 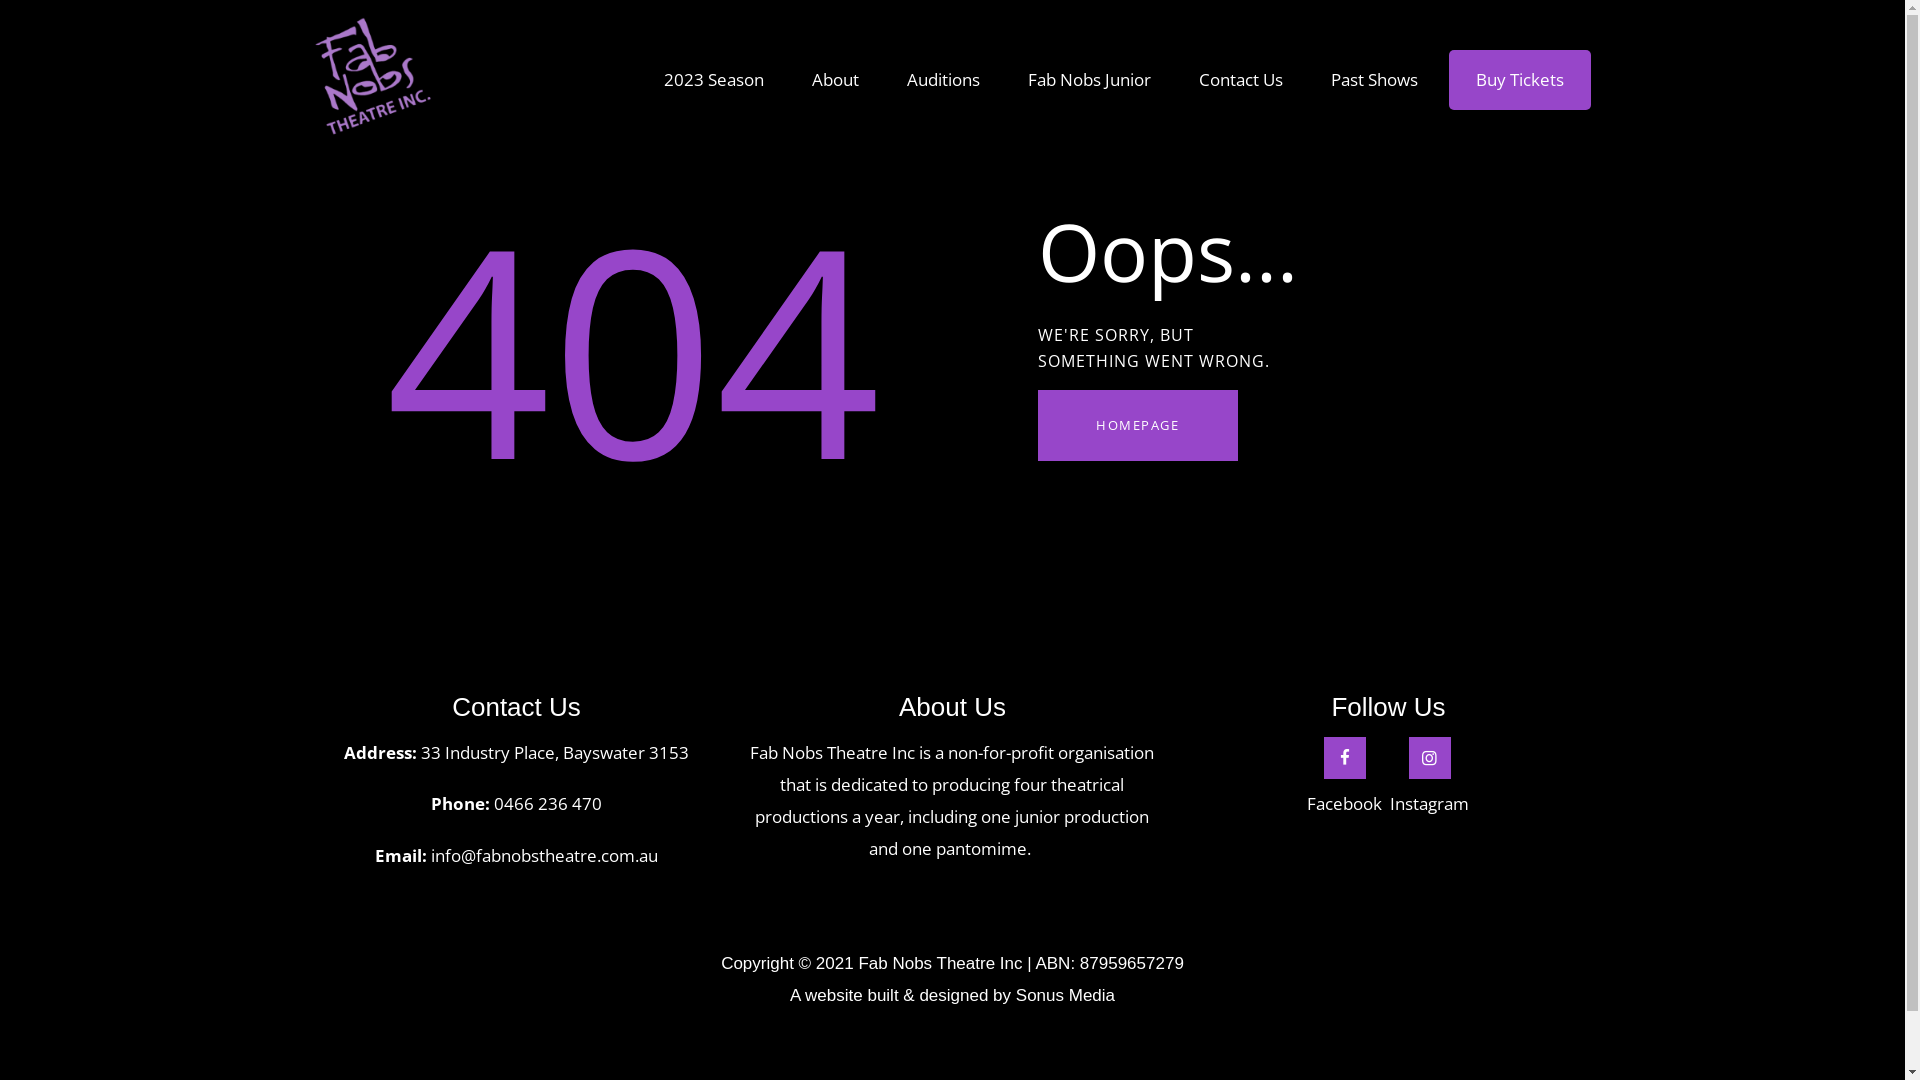 What do you see at coordinates (1374, 80) in the screenshot?
I see `Past Shows` at bounding box center [1374, 80].